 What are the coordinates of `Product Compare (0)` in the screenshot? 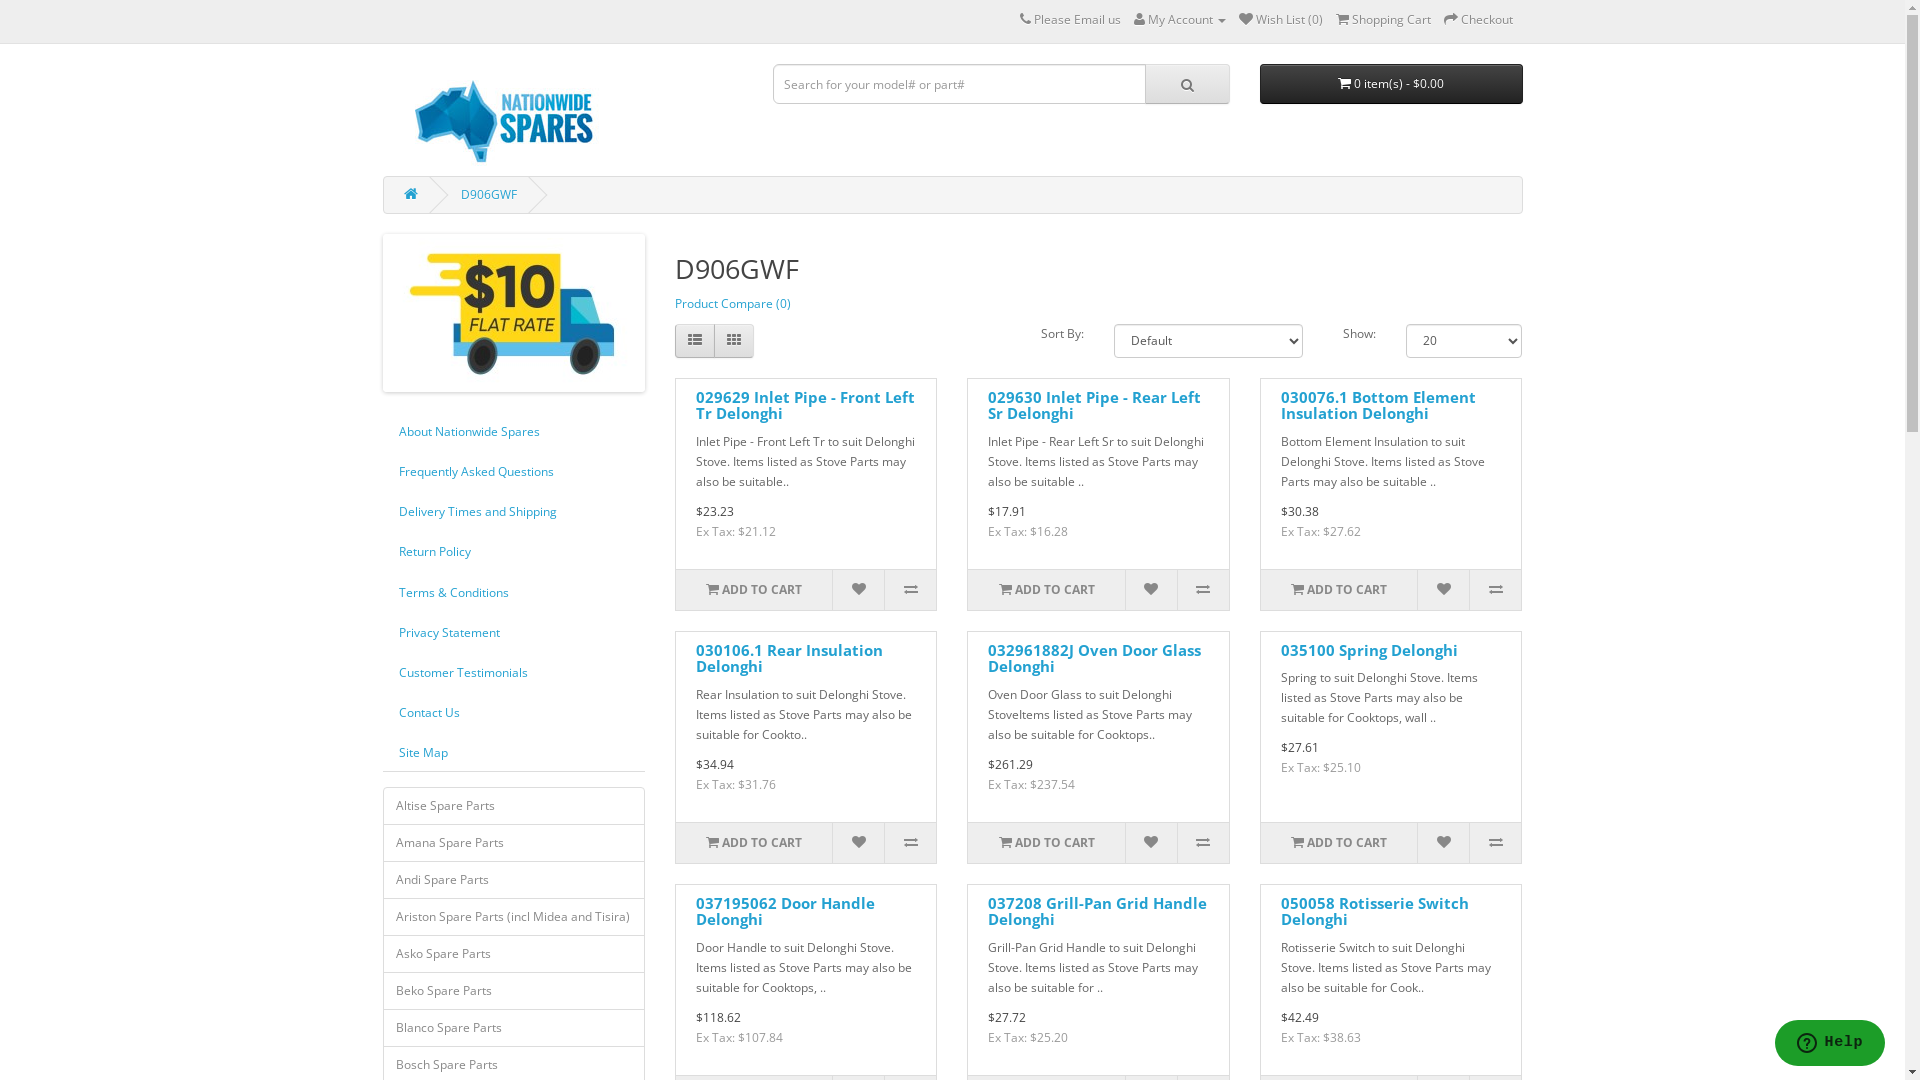 It's located at (733, 303).